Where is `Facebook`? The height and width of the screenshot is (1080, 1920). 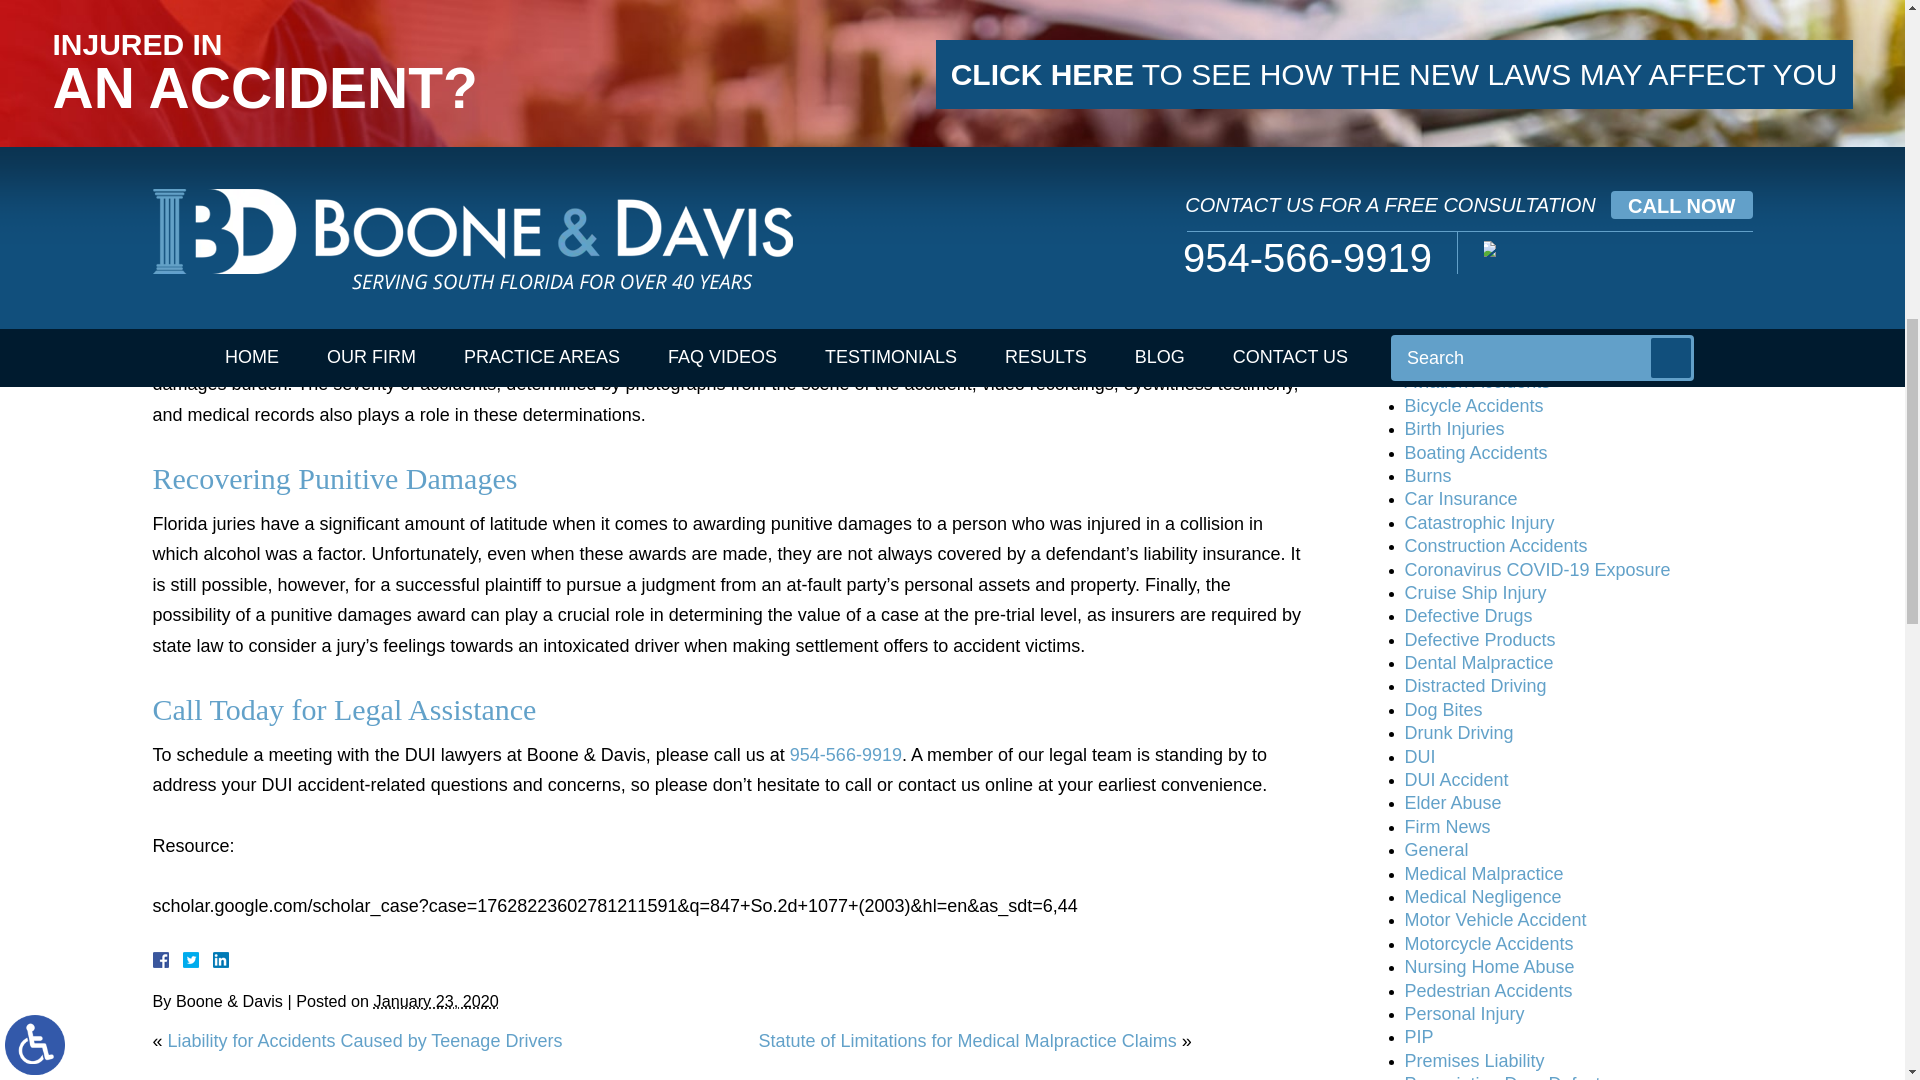
Facebook is located at coordinates (183, 959).